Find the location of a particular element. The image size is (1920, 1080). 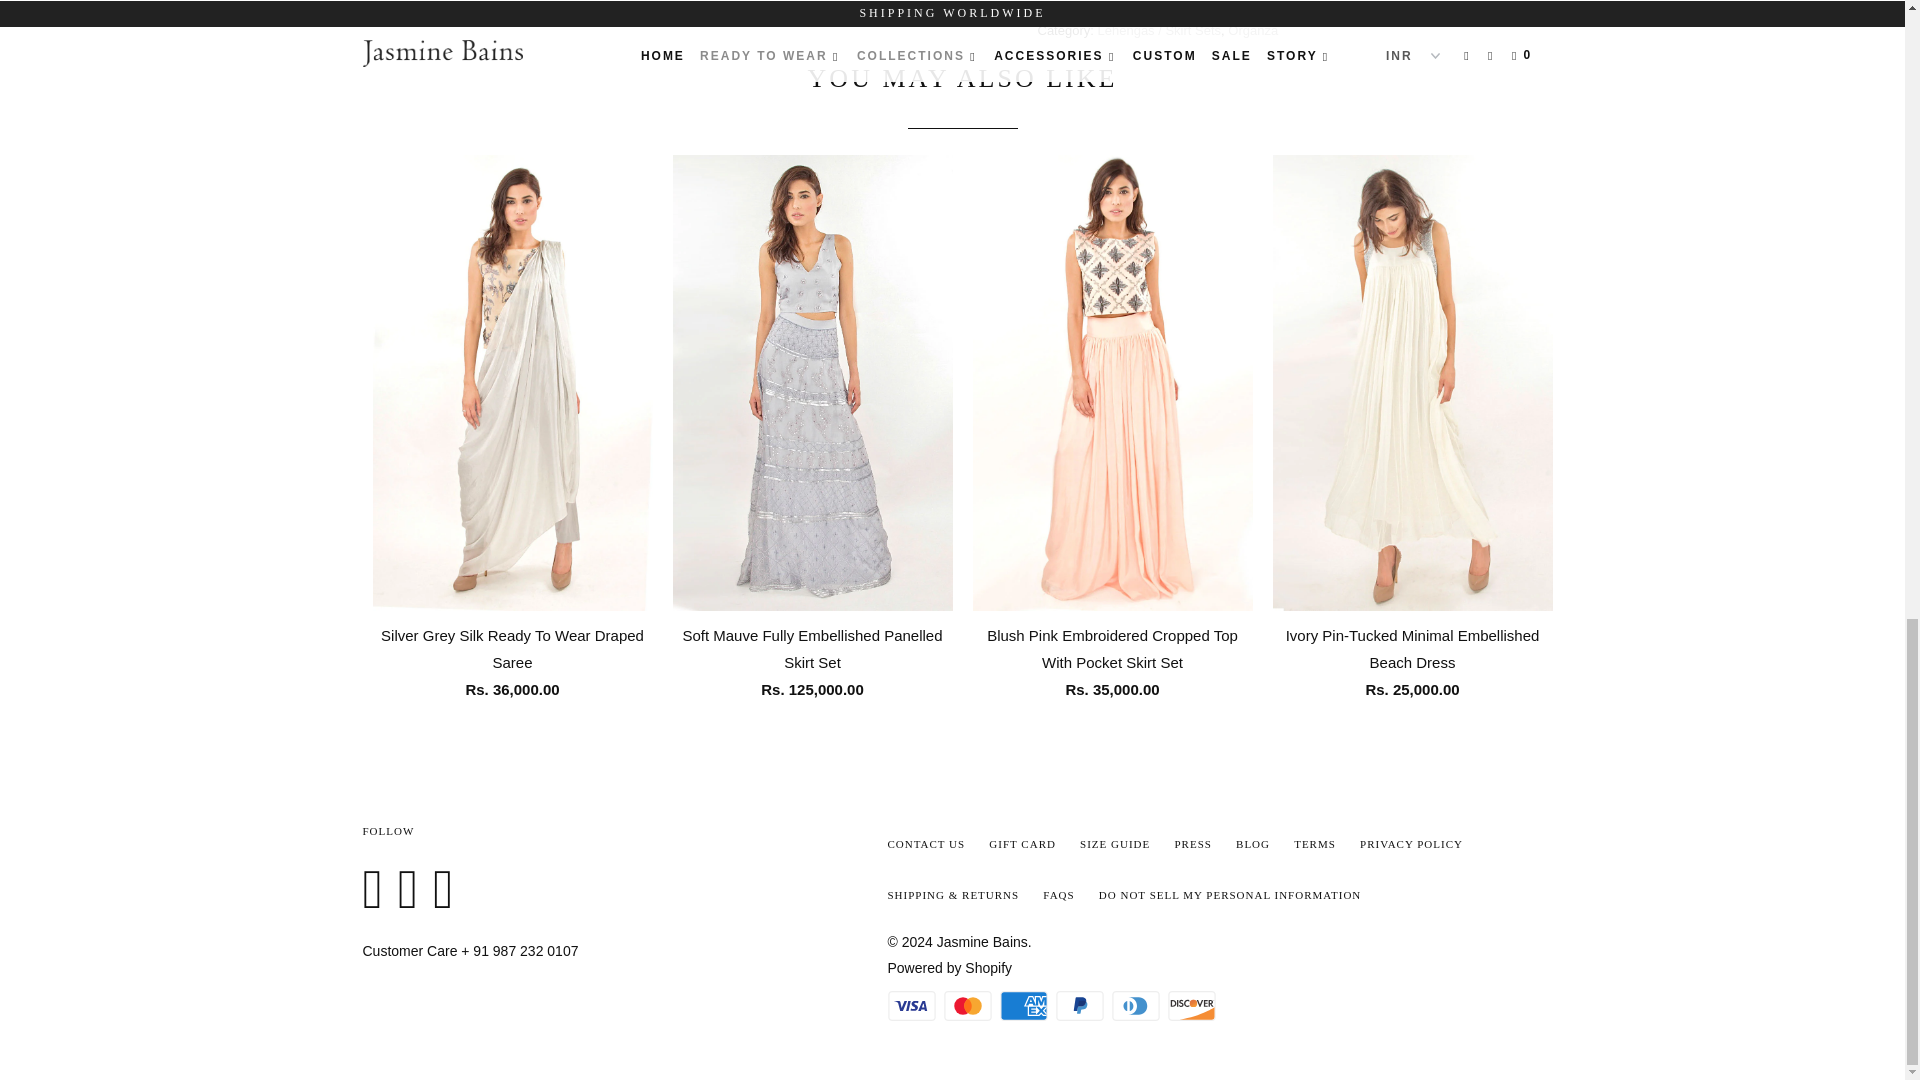

PayPal is located at coordinates (1082, 1006).